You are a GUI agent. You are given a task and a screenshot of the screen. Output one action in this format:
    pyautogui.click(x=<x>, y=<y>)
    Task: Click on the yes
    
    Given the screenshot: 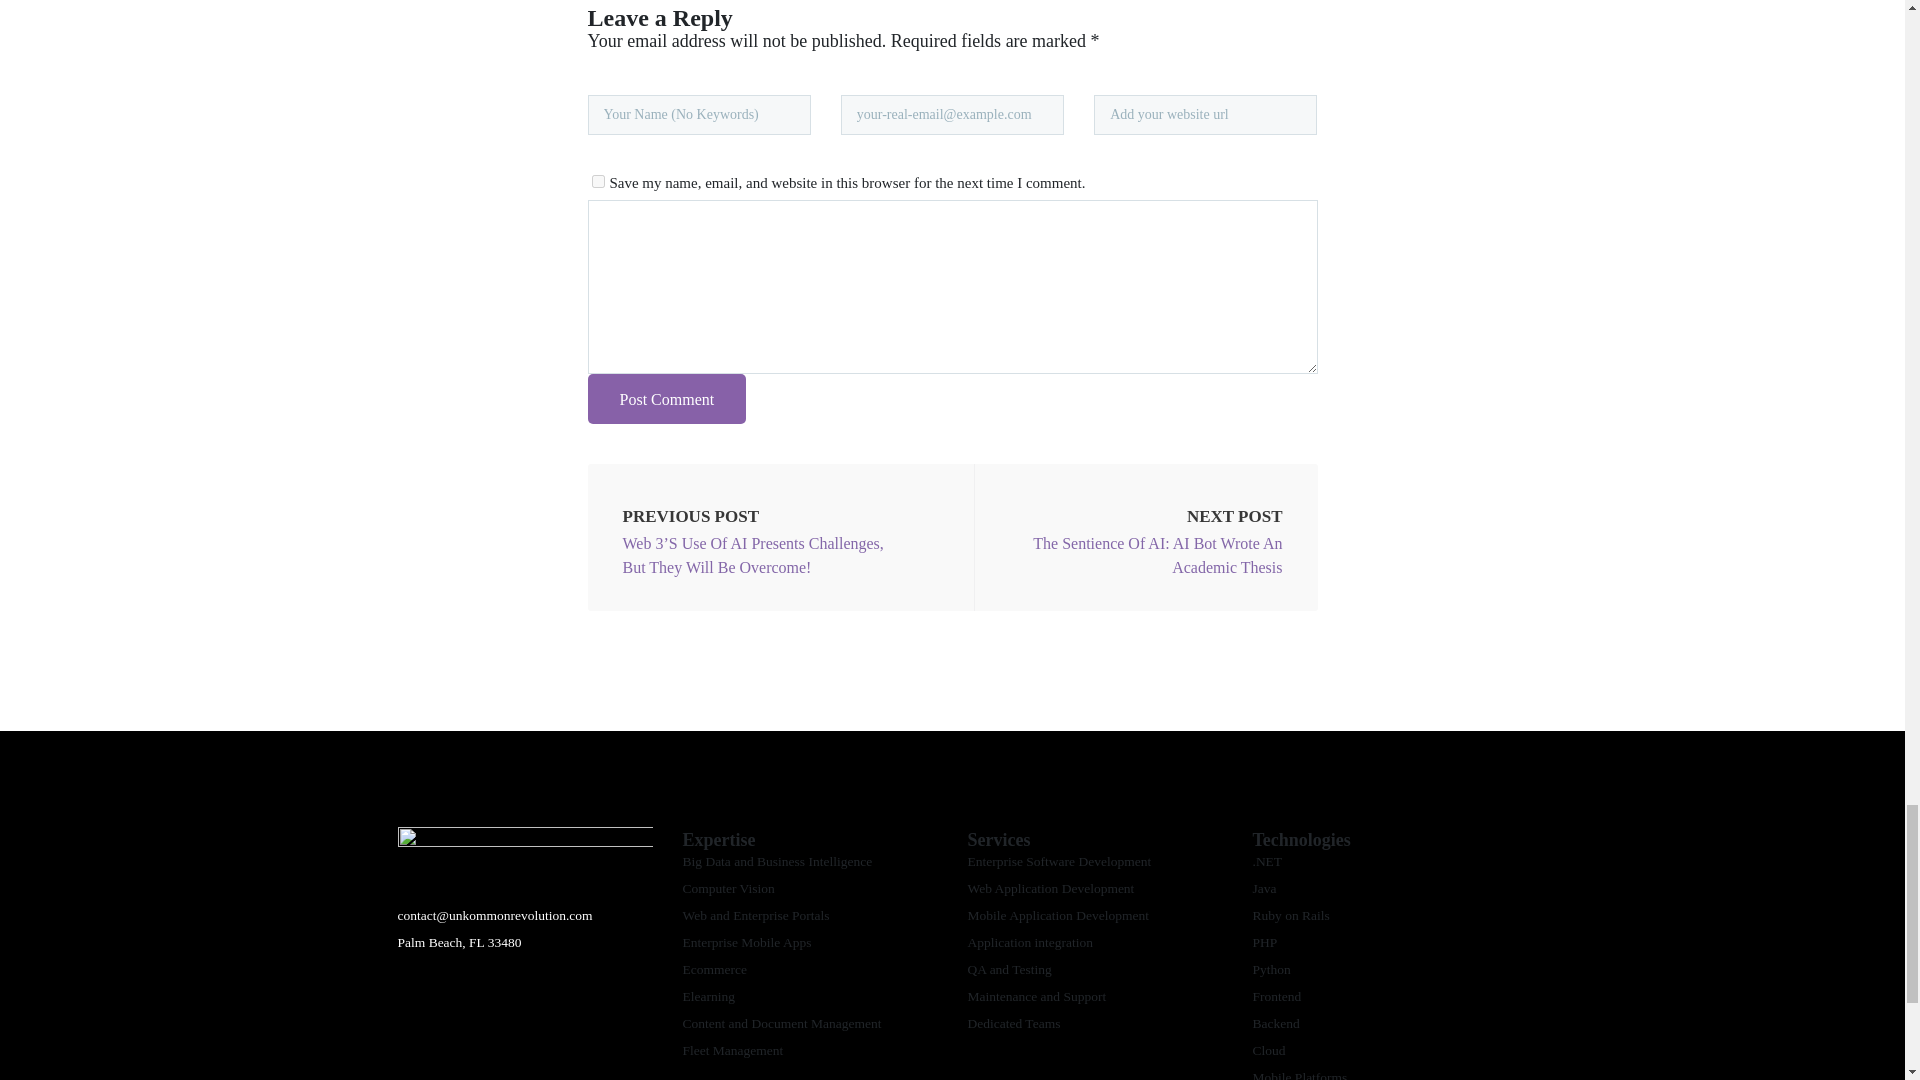 What is the action you would take?
    pyautogui.click(x=598, y=180)
    